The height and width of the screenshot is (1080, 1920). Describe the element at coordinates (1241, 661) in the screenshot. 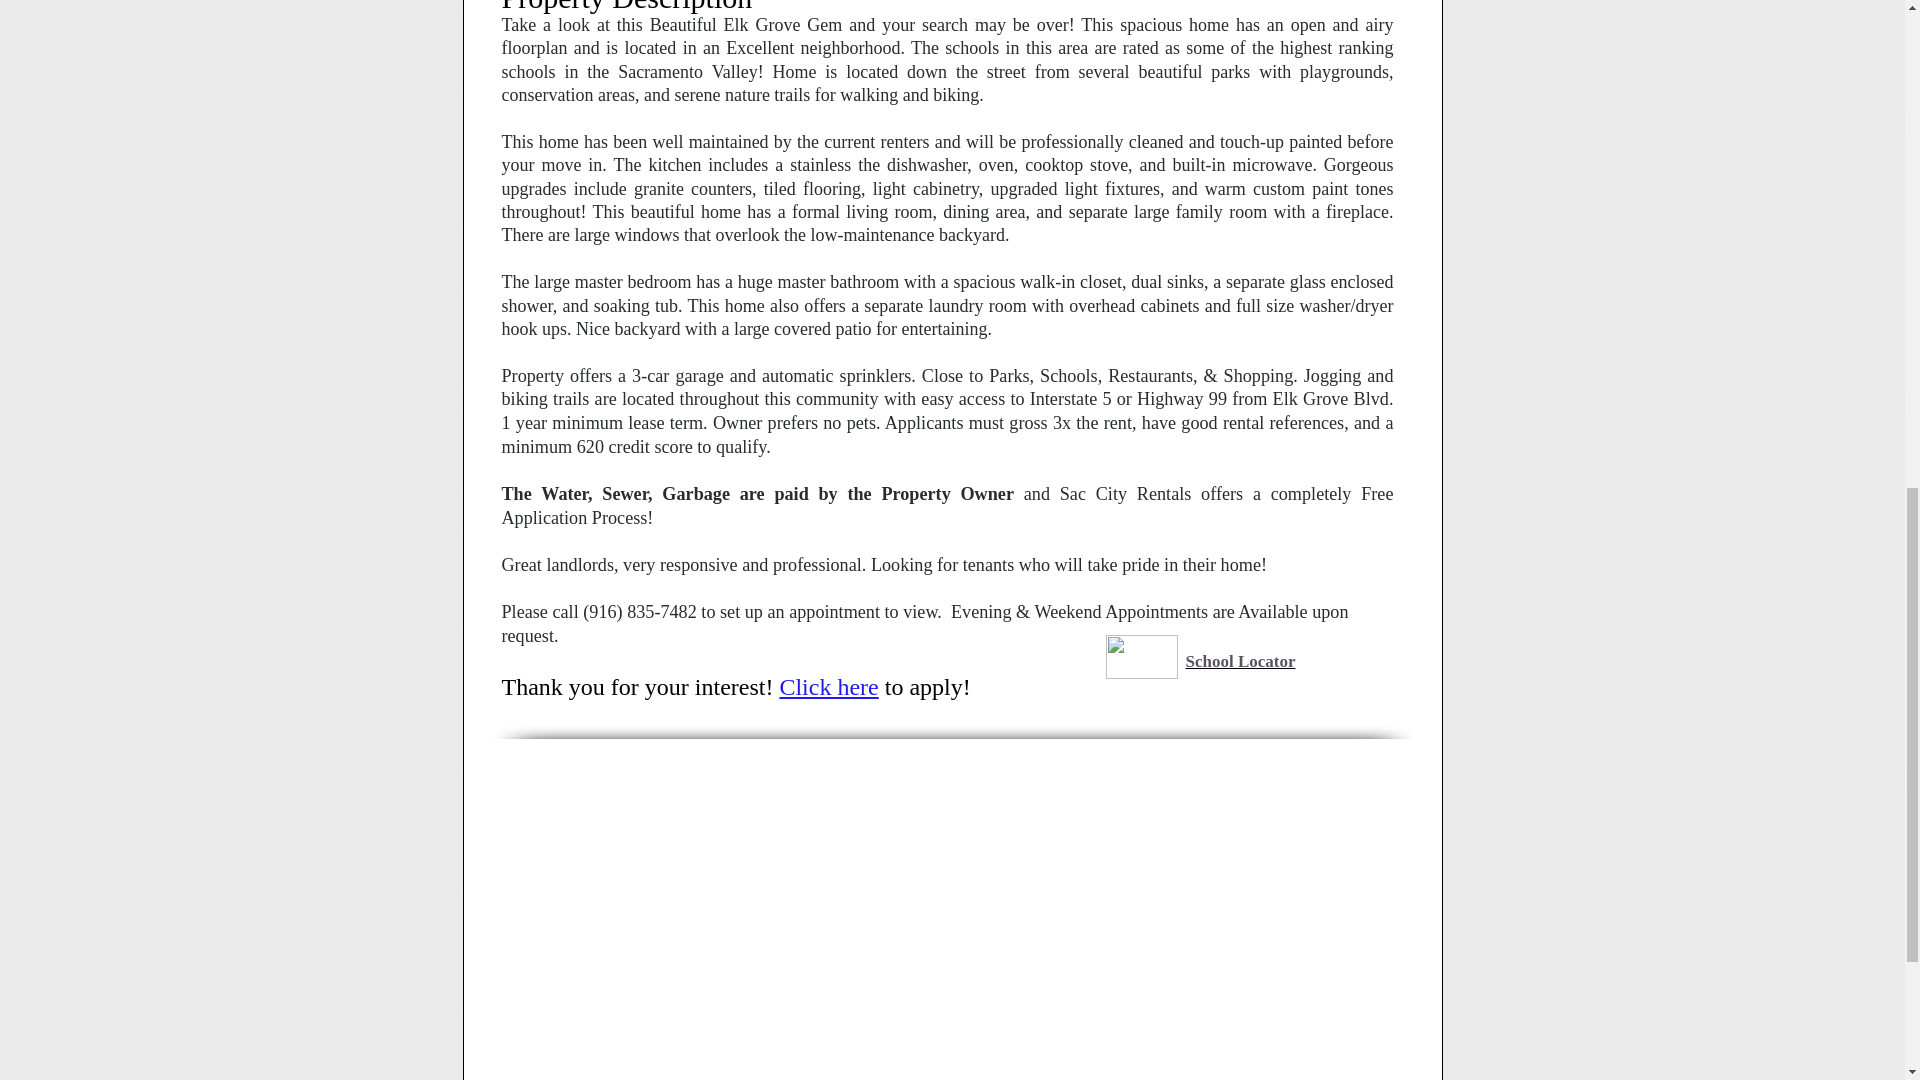

I see `School Locator` at that location.